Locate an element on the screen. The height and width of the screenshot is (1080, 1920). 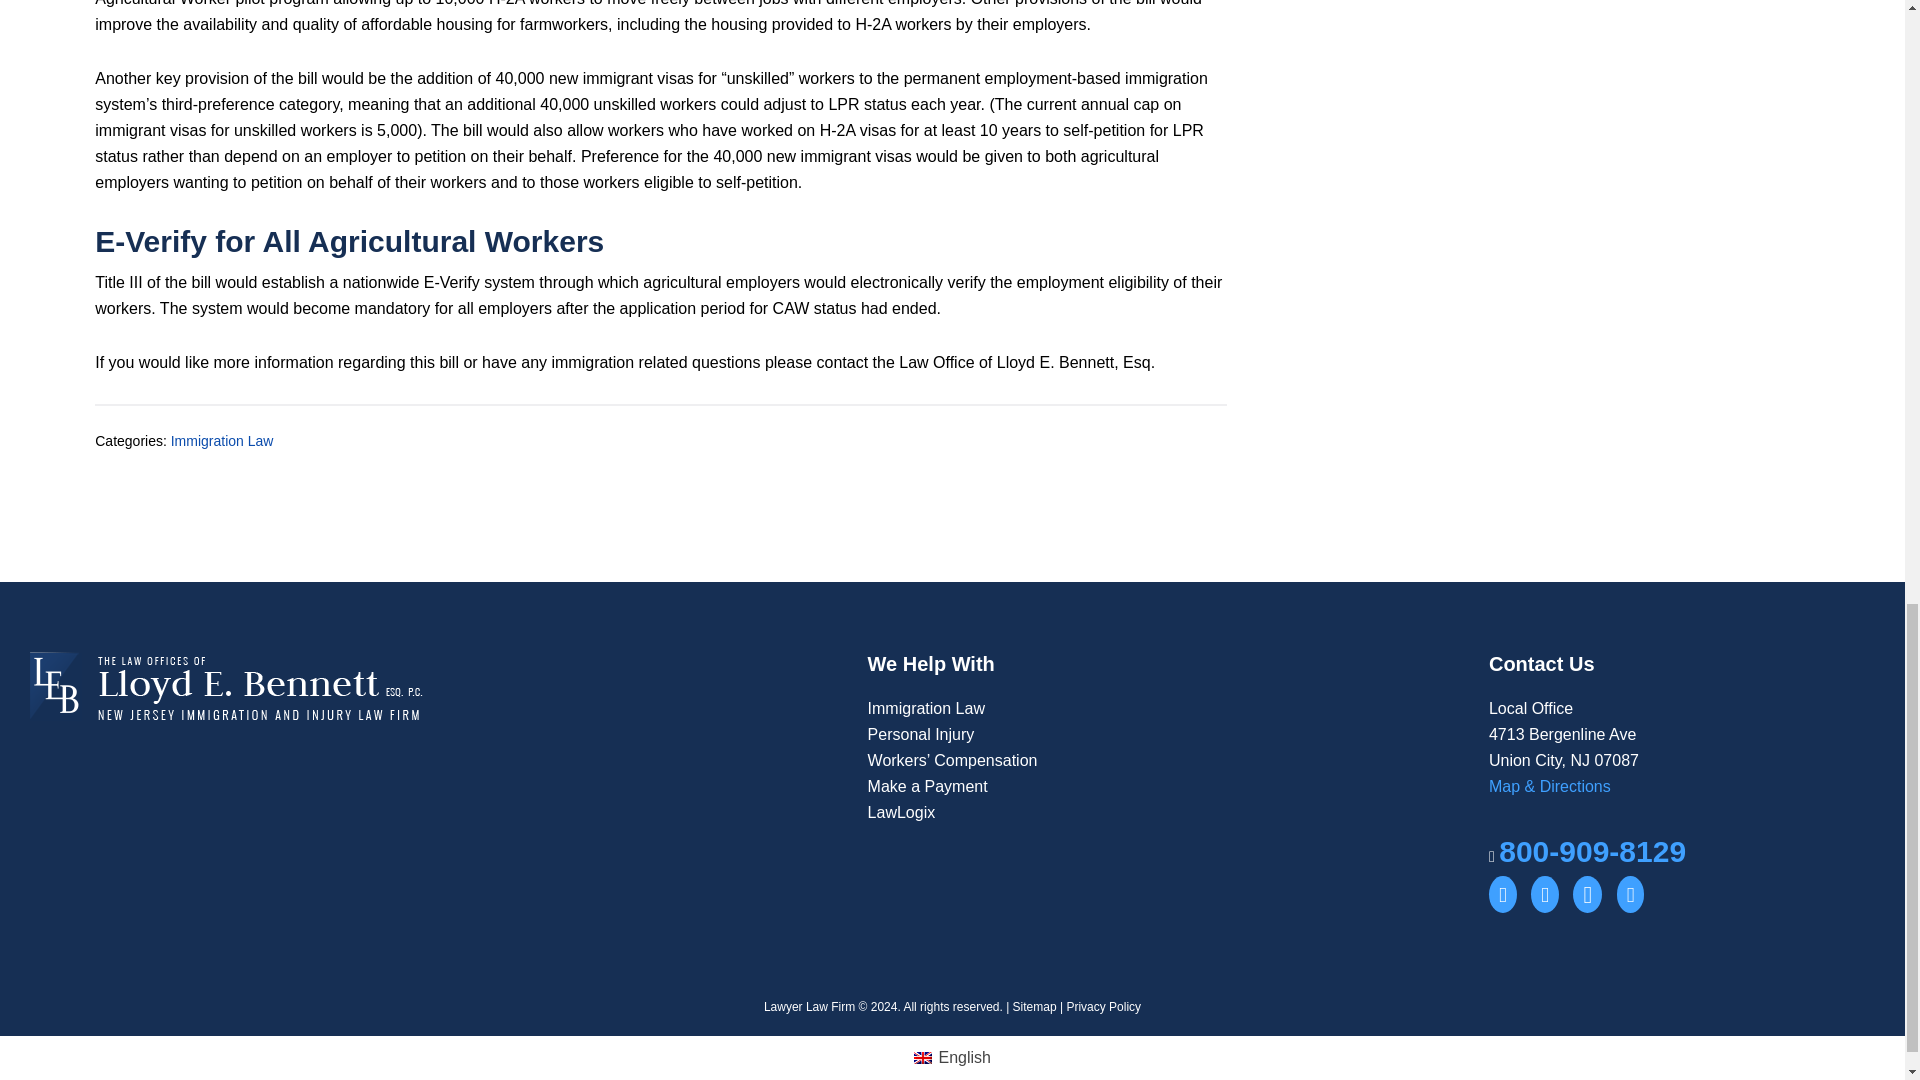
Immigration Law is located at coordinates (222, 441).